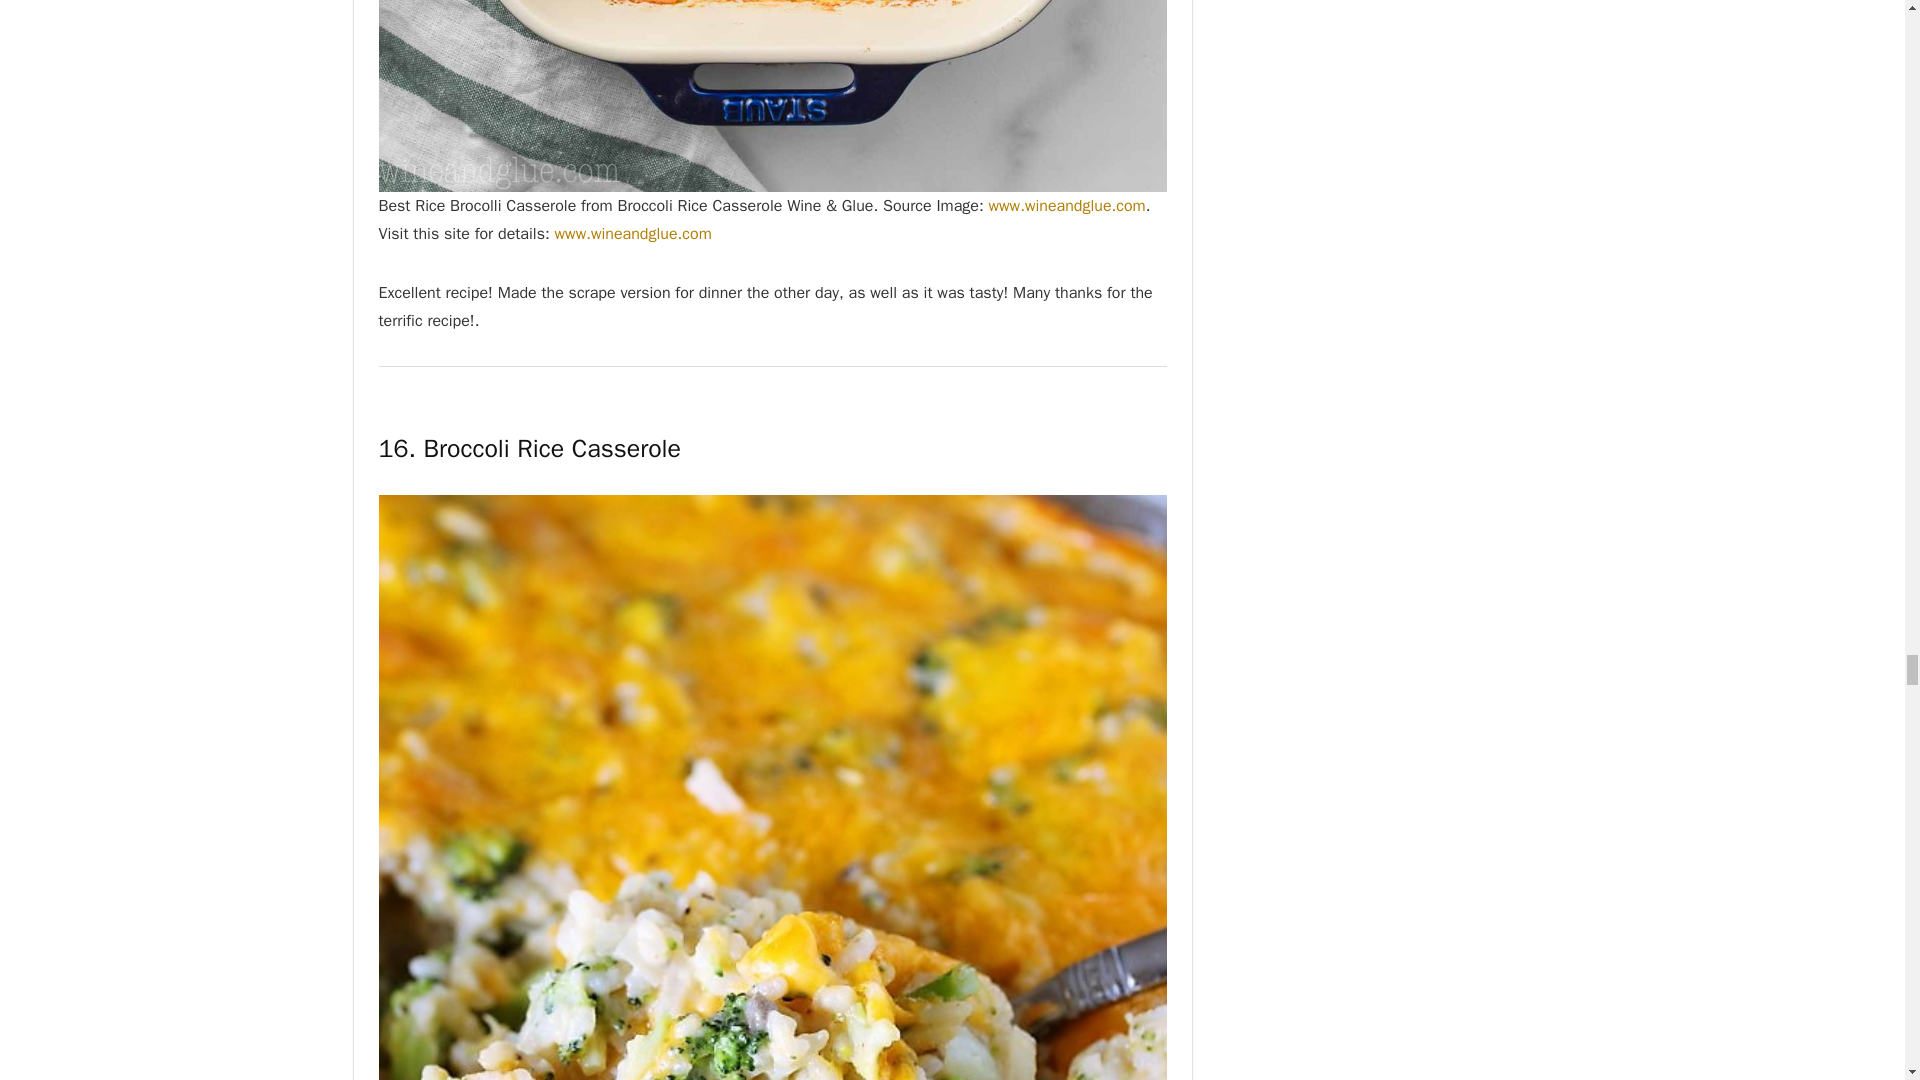 Image resolution: width=1920 pixels, height=1080 pixels. Describe the element at coordinates (772, 96) in the screenshot. I see `broccoli rice casserole` at that location.